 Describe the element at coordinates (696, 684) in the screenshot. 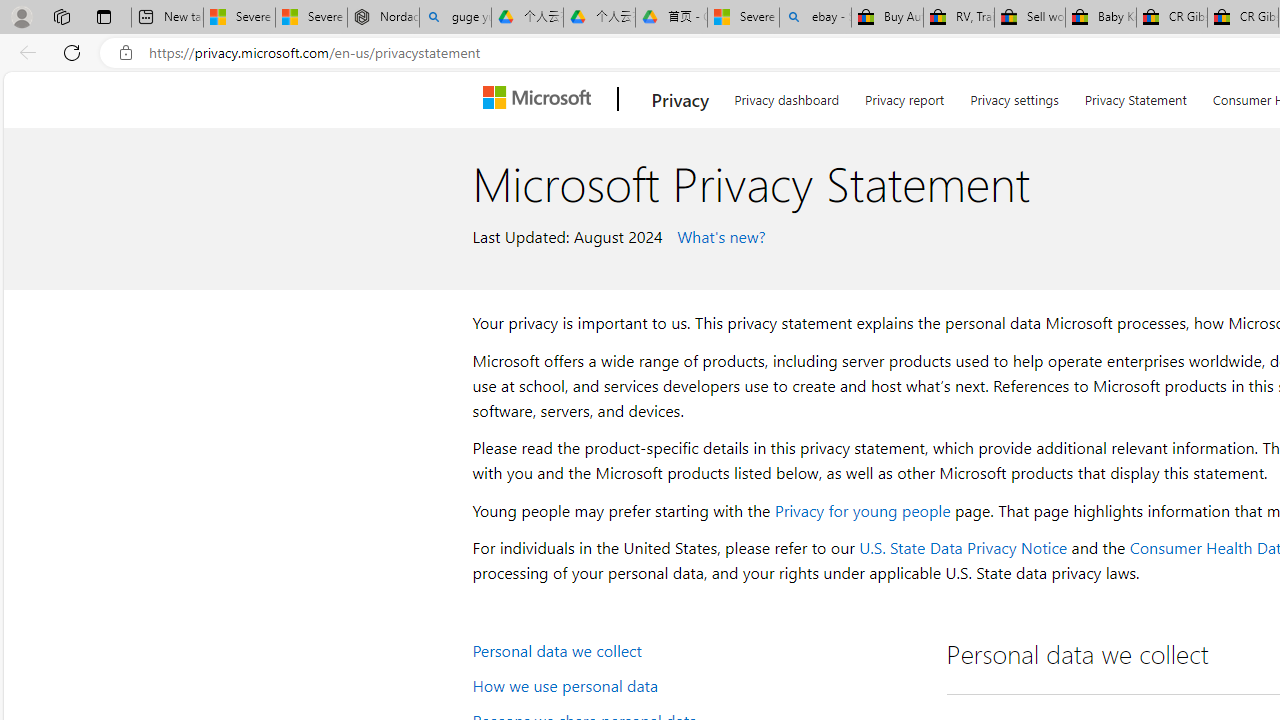

I see `How we use personal data` at that location.